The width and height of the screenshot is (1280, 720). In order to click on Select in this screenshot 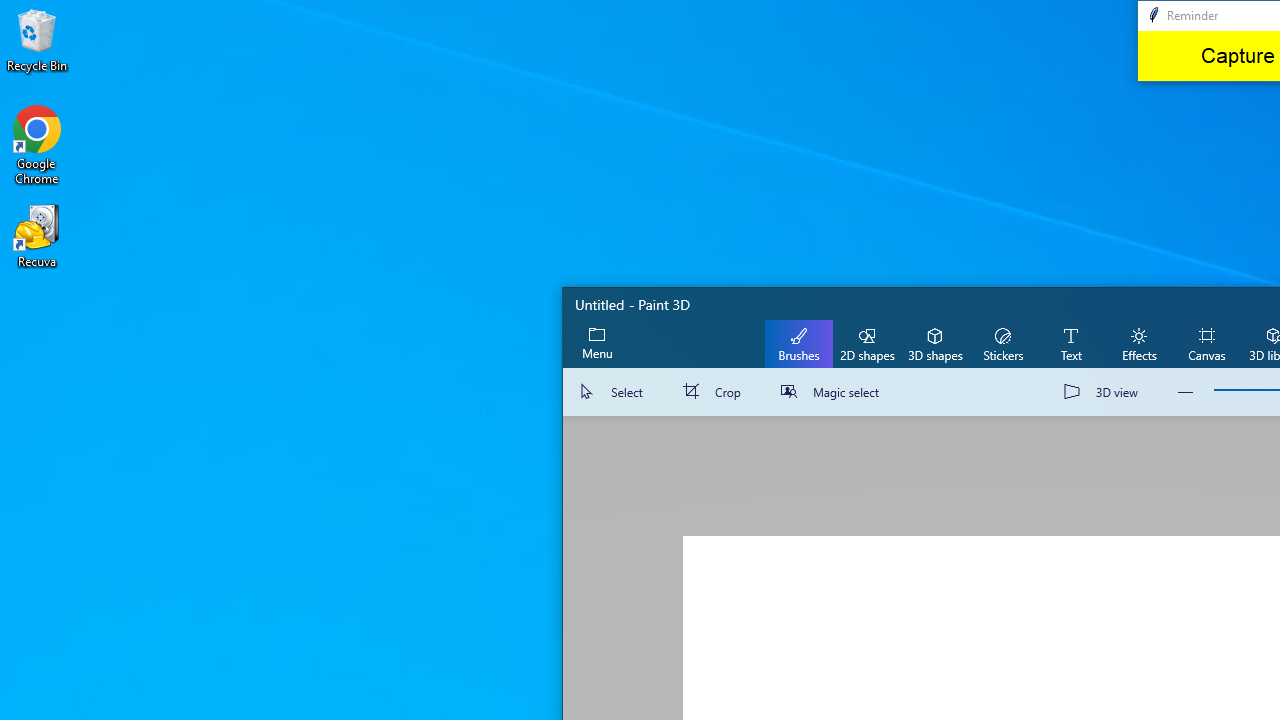, I will do `click(614, 392)`.